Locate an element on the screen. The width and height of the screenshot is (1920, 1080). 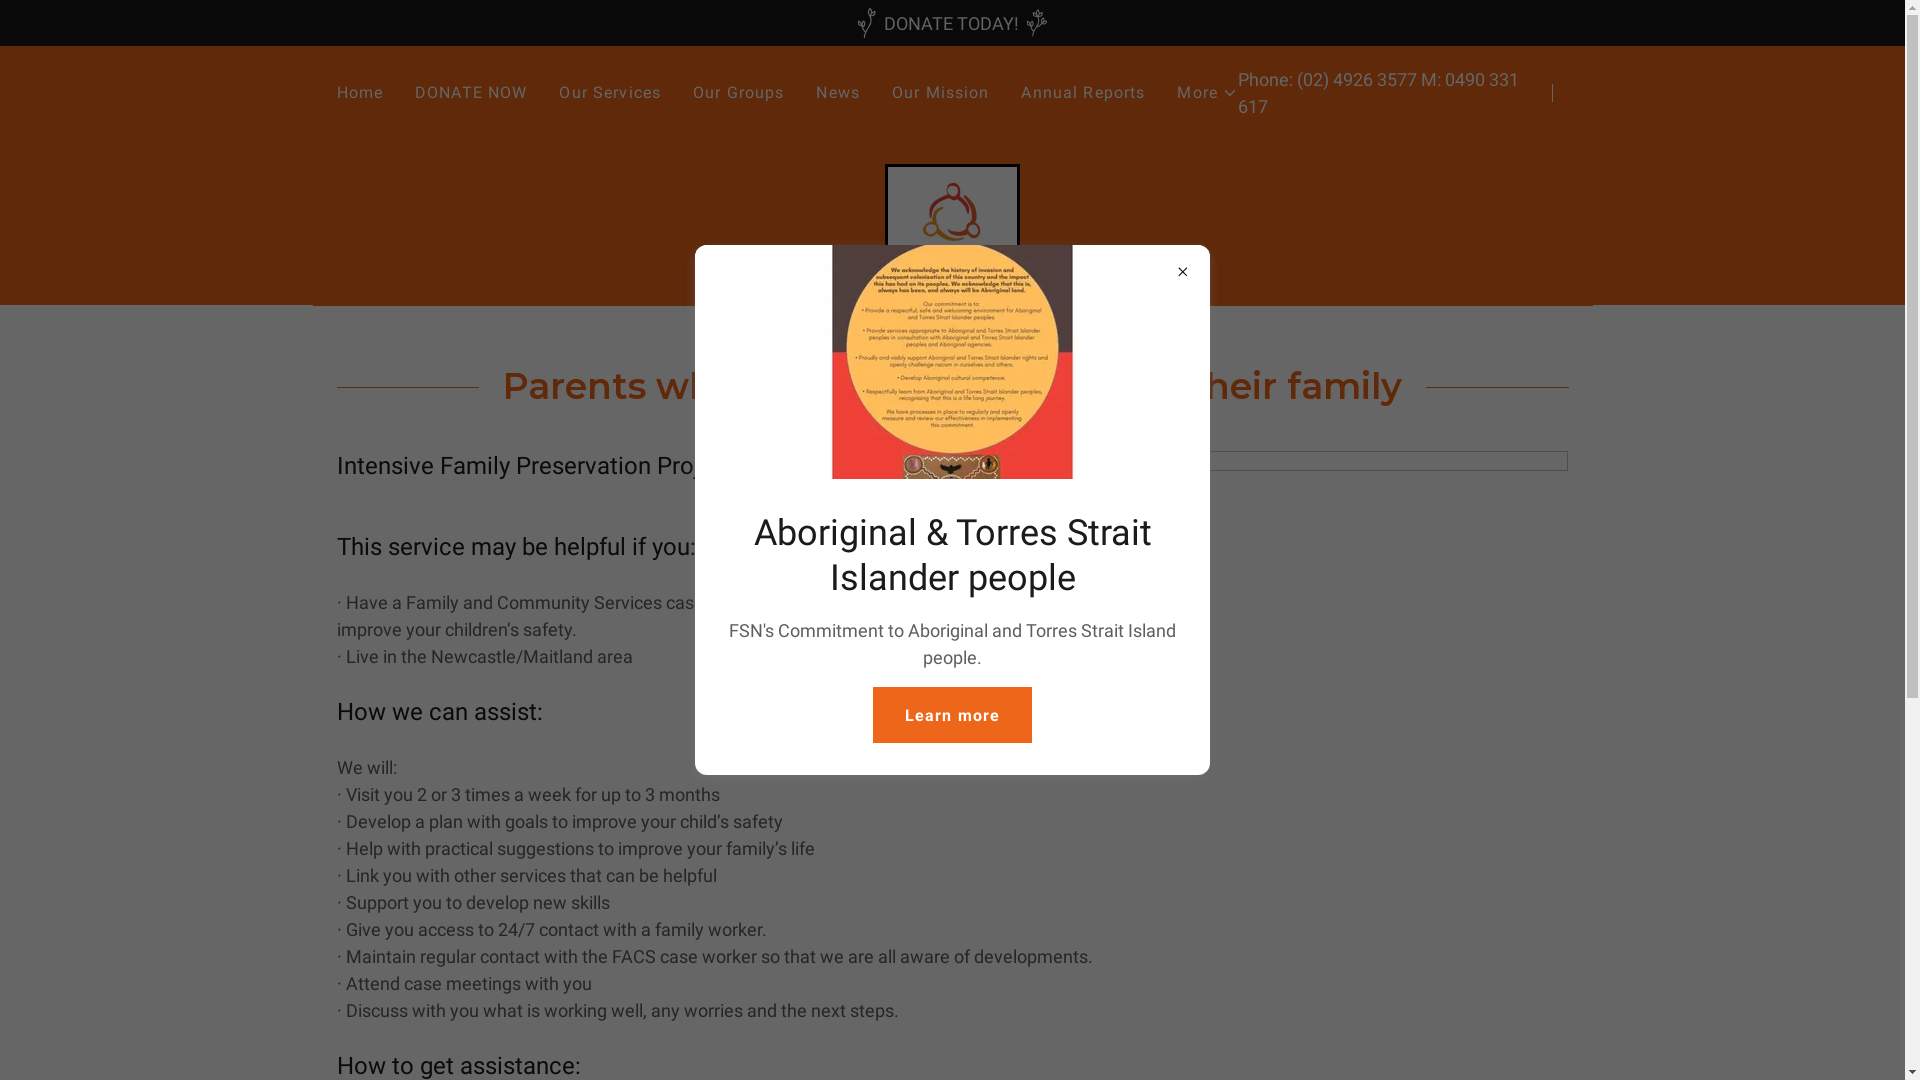
News is located at coordinates (838, 93).